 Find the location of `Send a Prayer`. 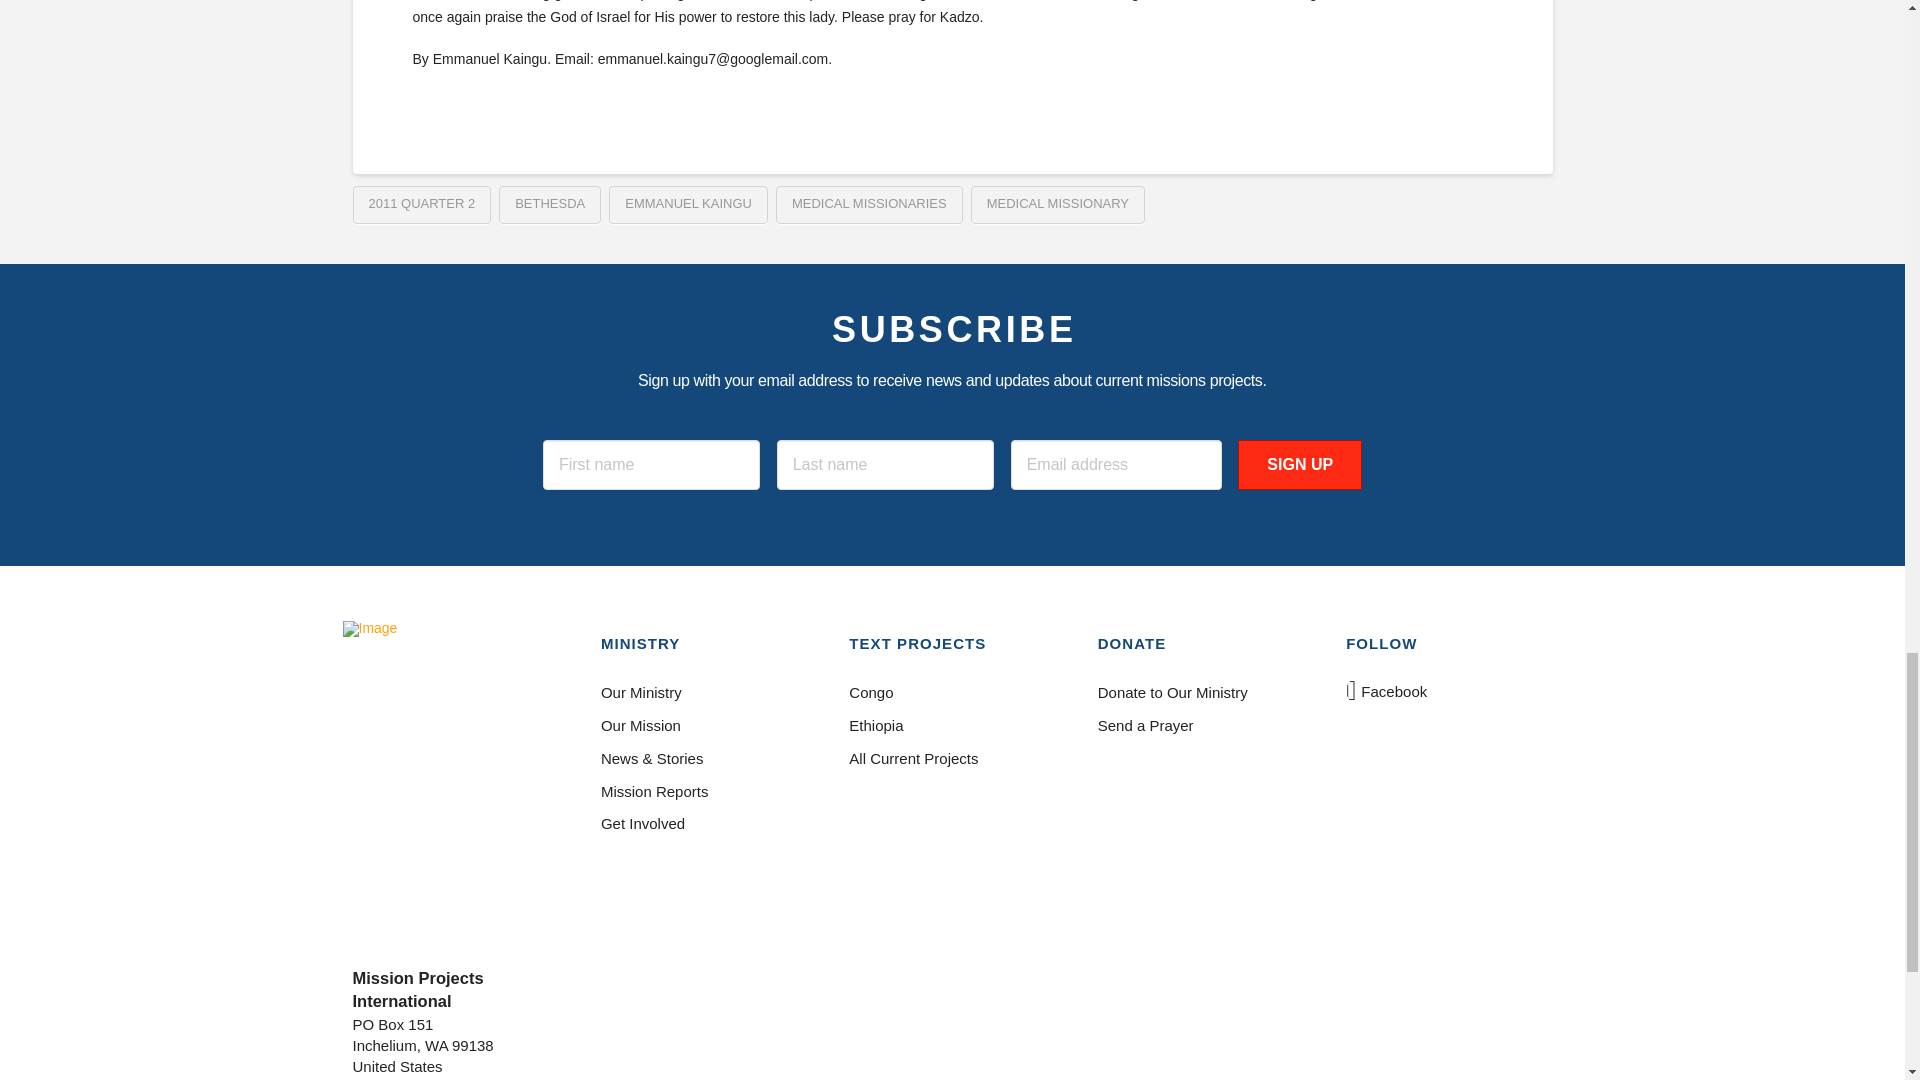

Send a Prayer is located at coordinates (1200, 726).